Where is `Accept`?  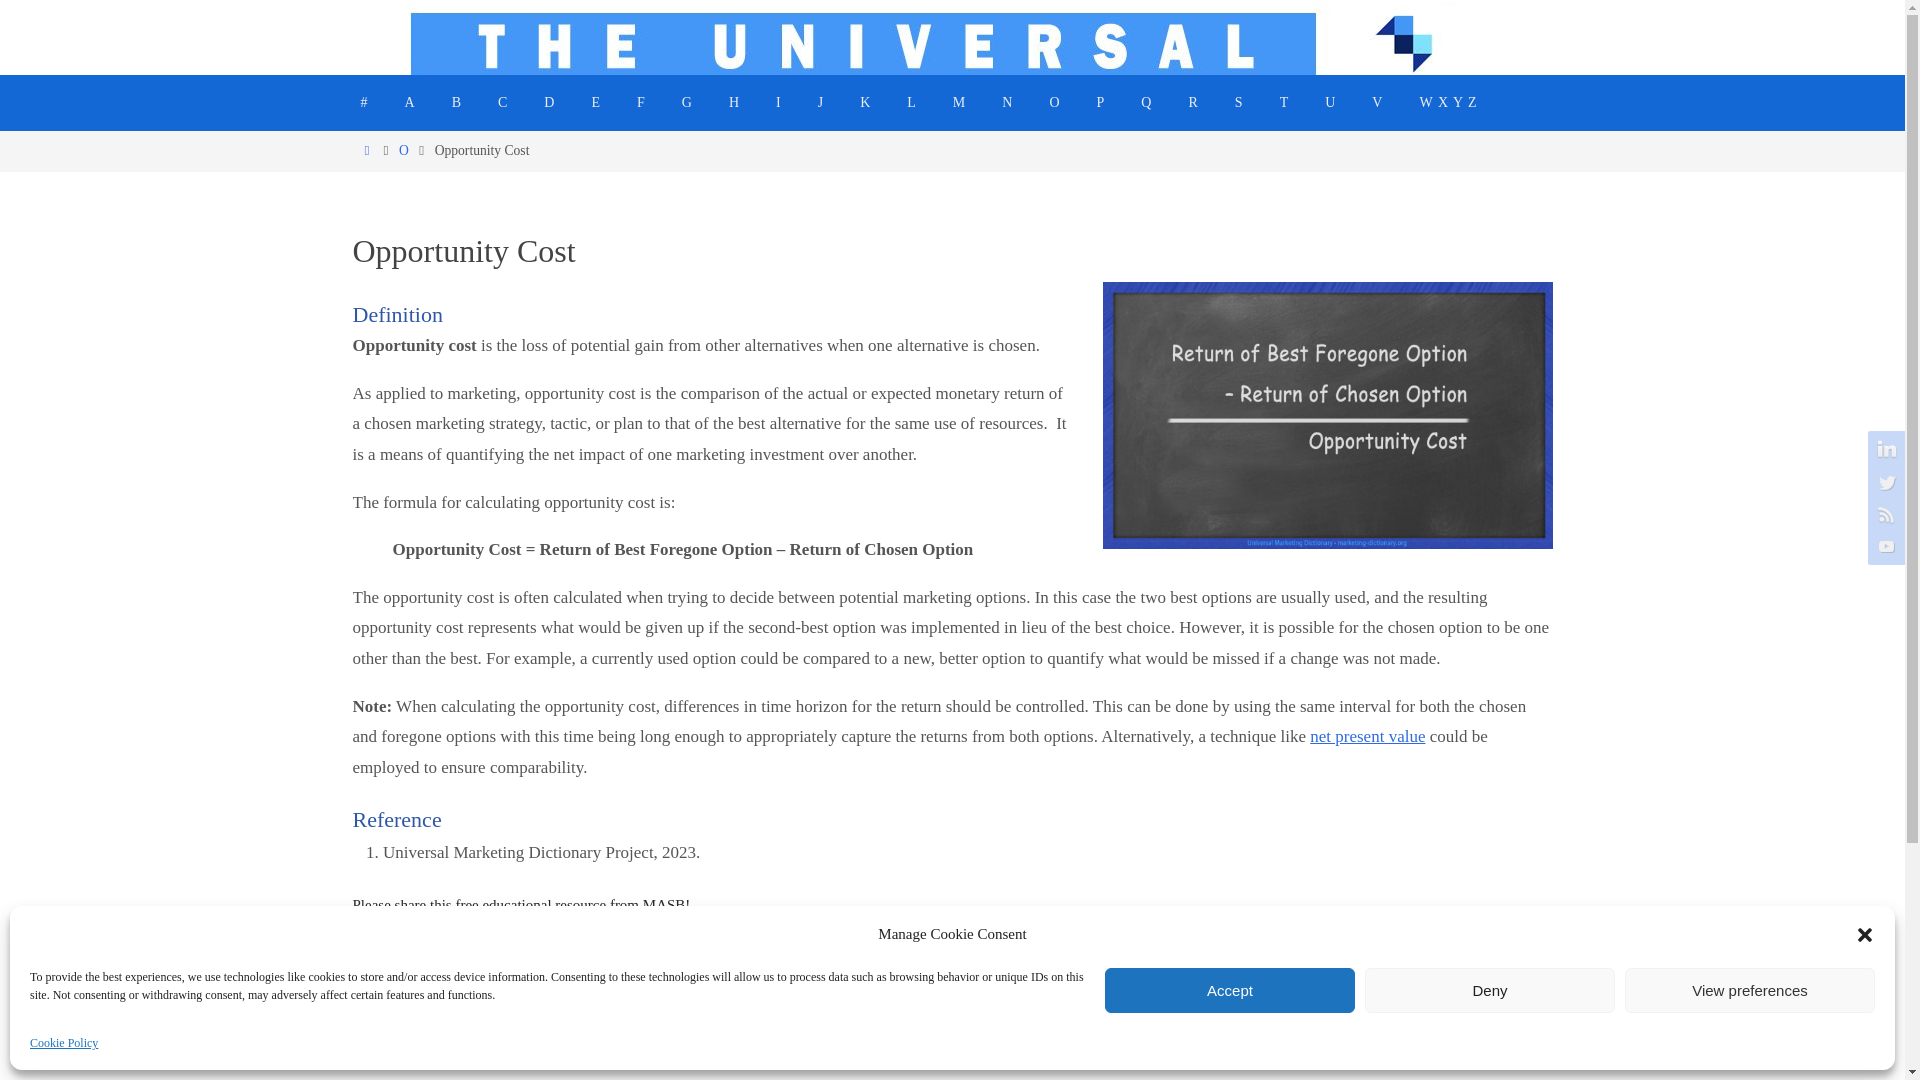 Accept is located at coordinates (1230, 990).